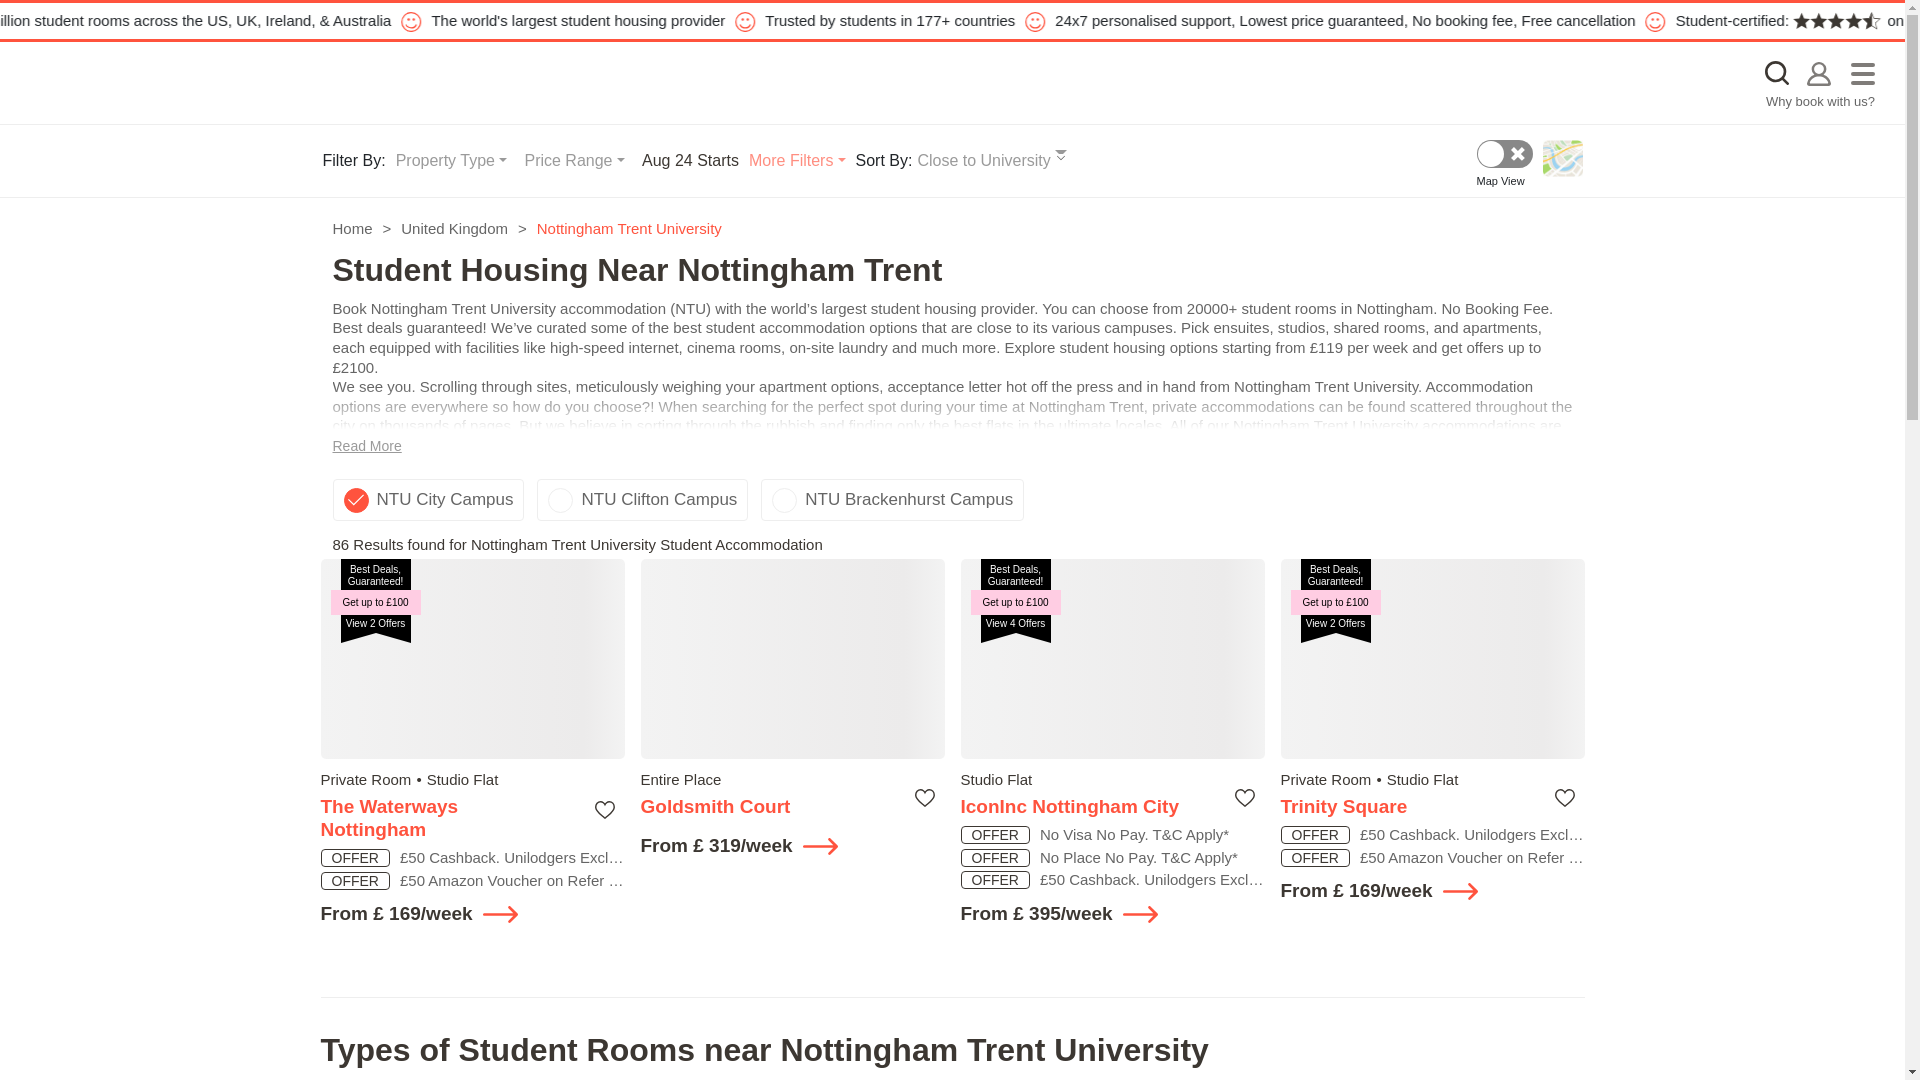 This screenshot has width=1920, height=1080. I want to click on Entire Place, so click(680, 780).